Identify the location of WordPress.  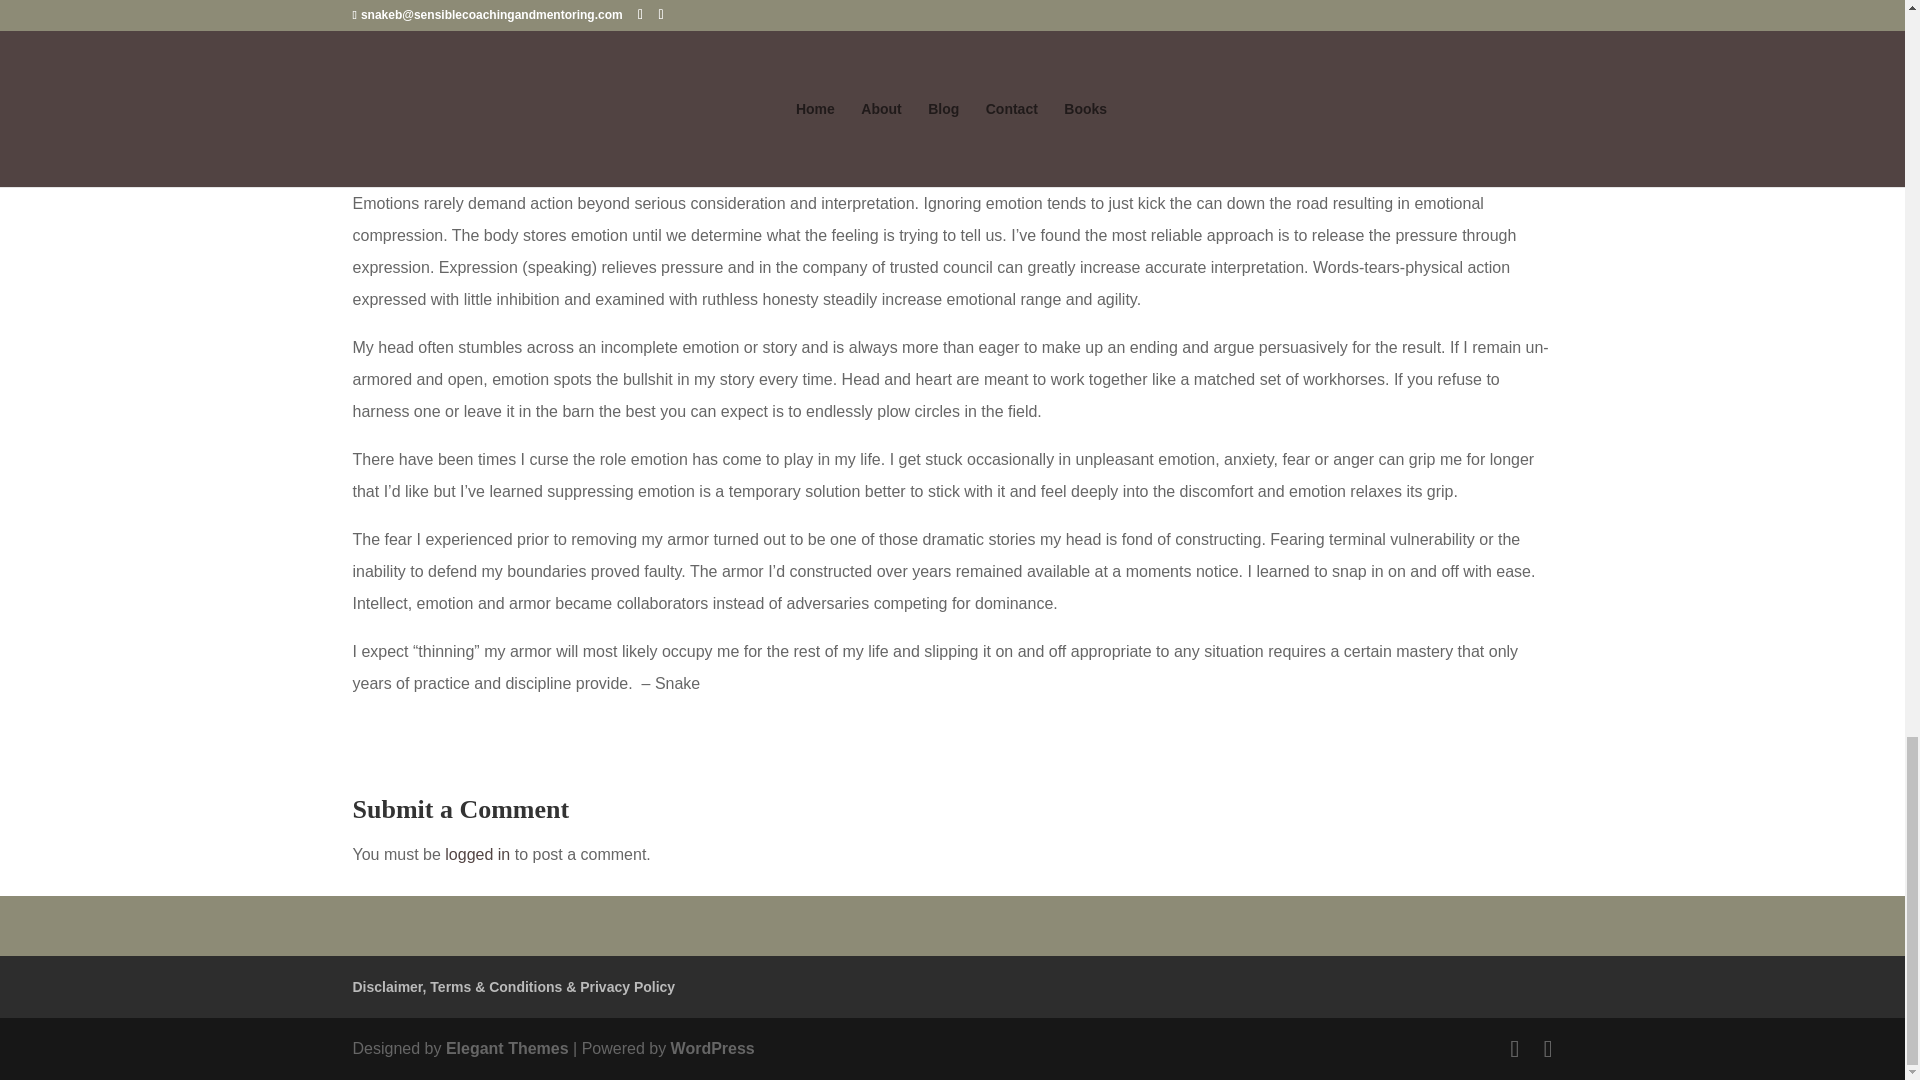
(712, 1048).